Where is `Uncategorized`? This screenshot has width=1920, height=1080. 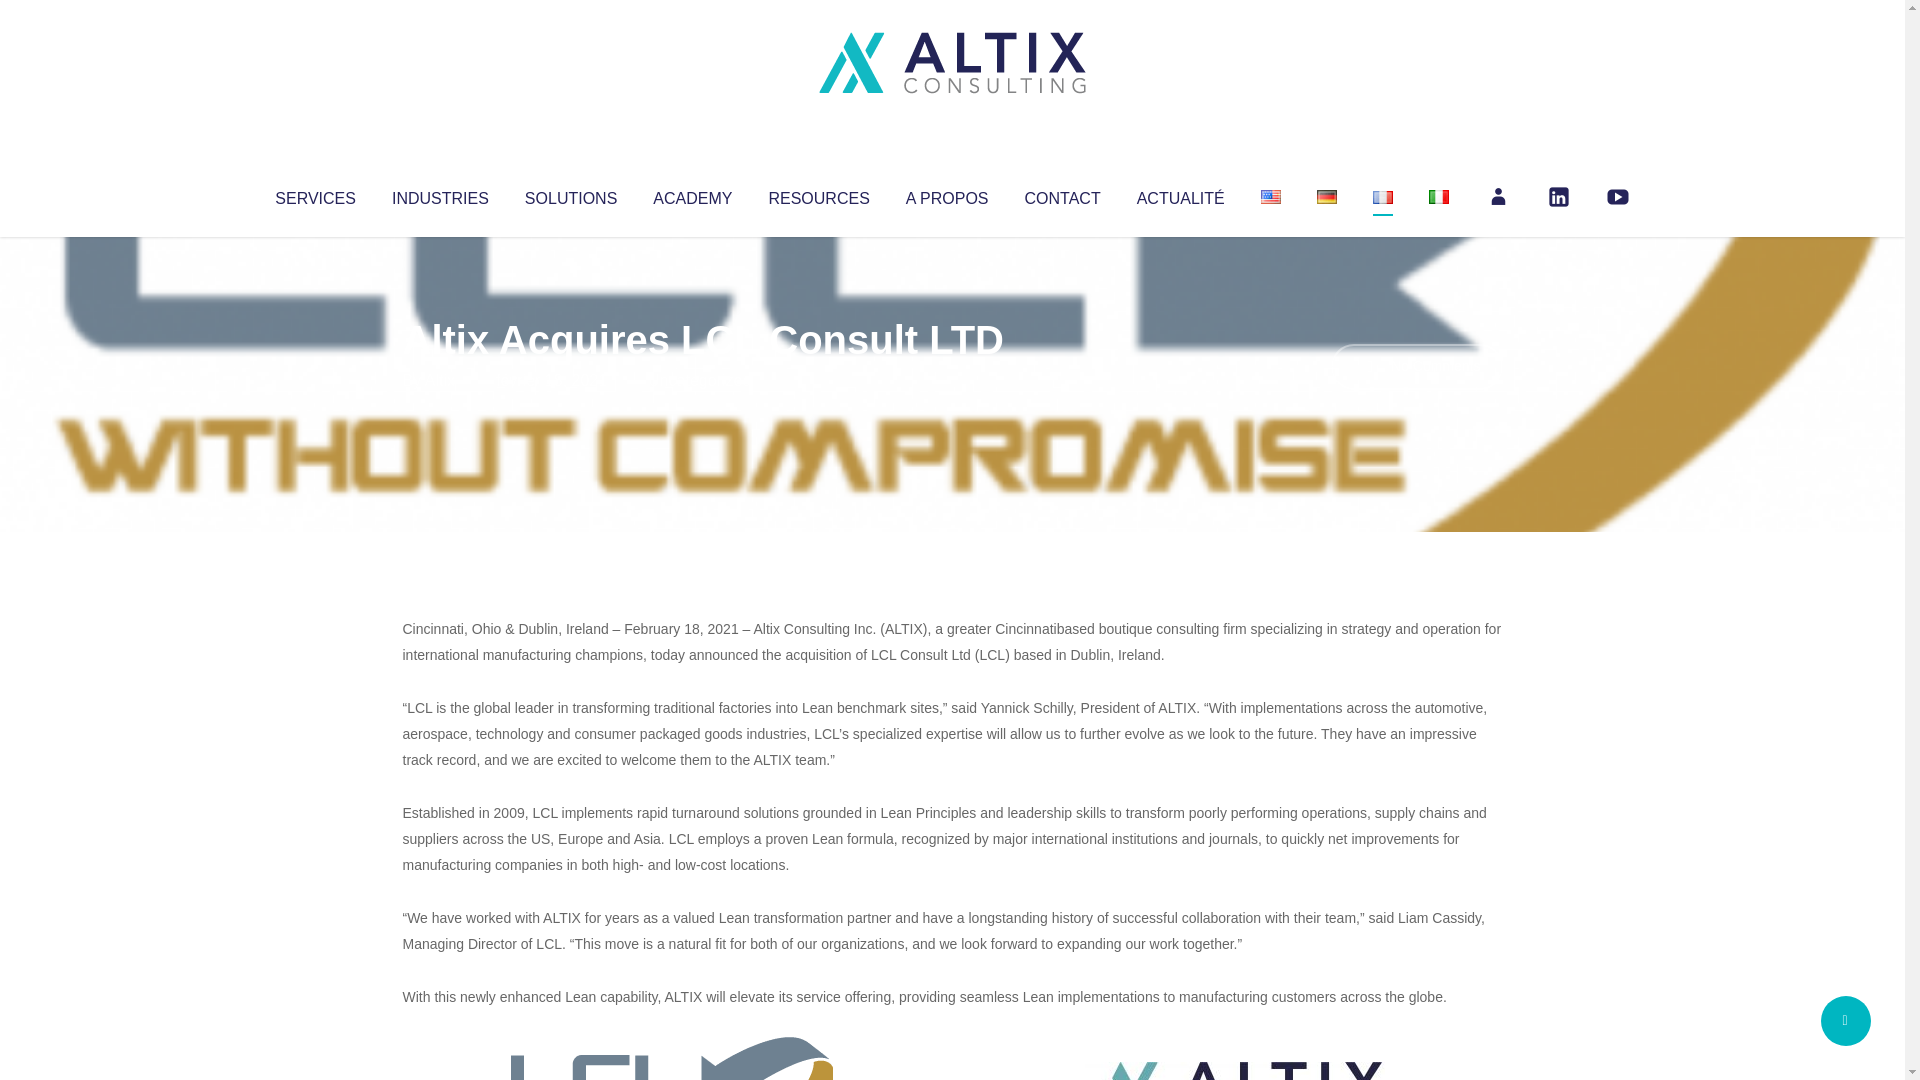
Uncategorized is located at coordinates (699, 380).